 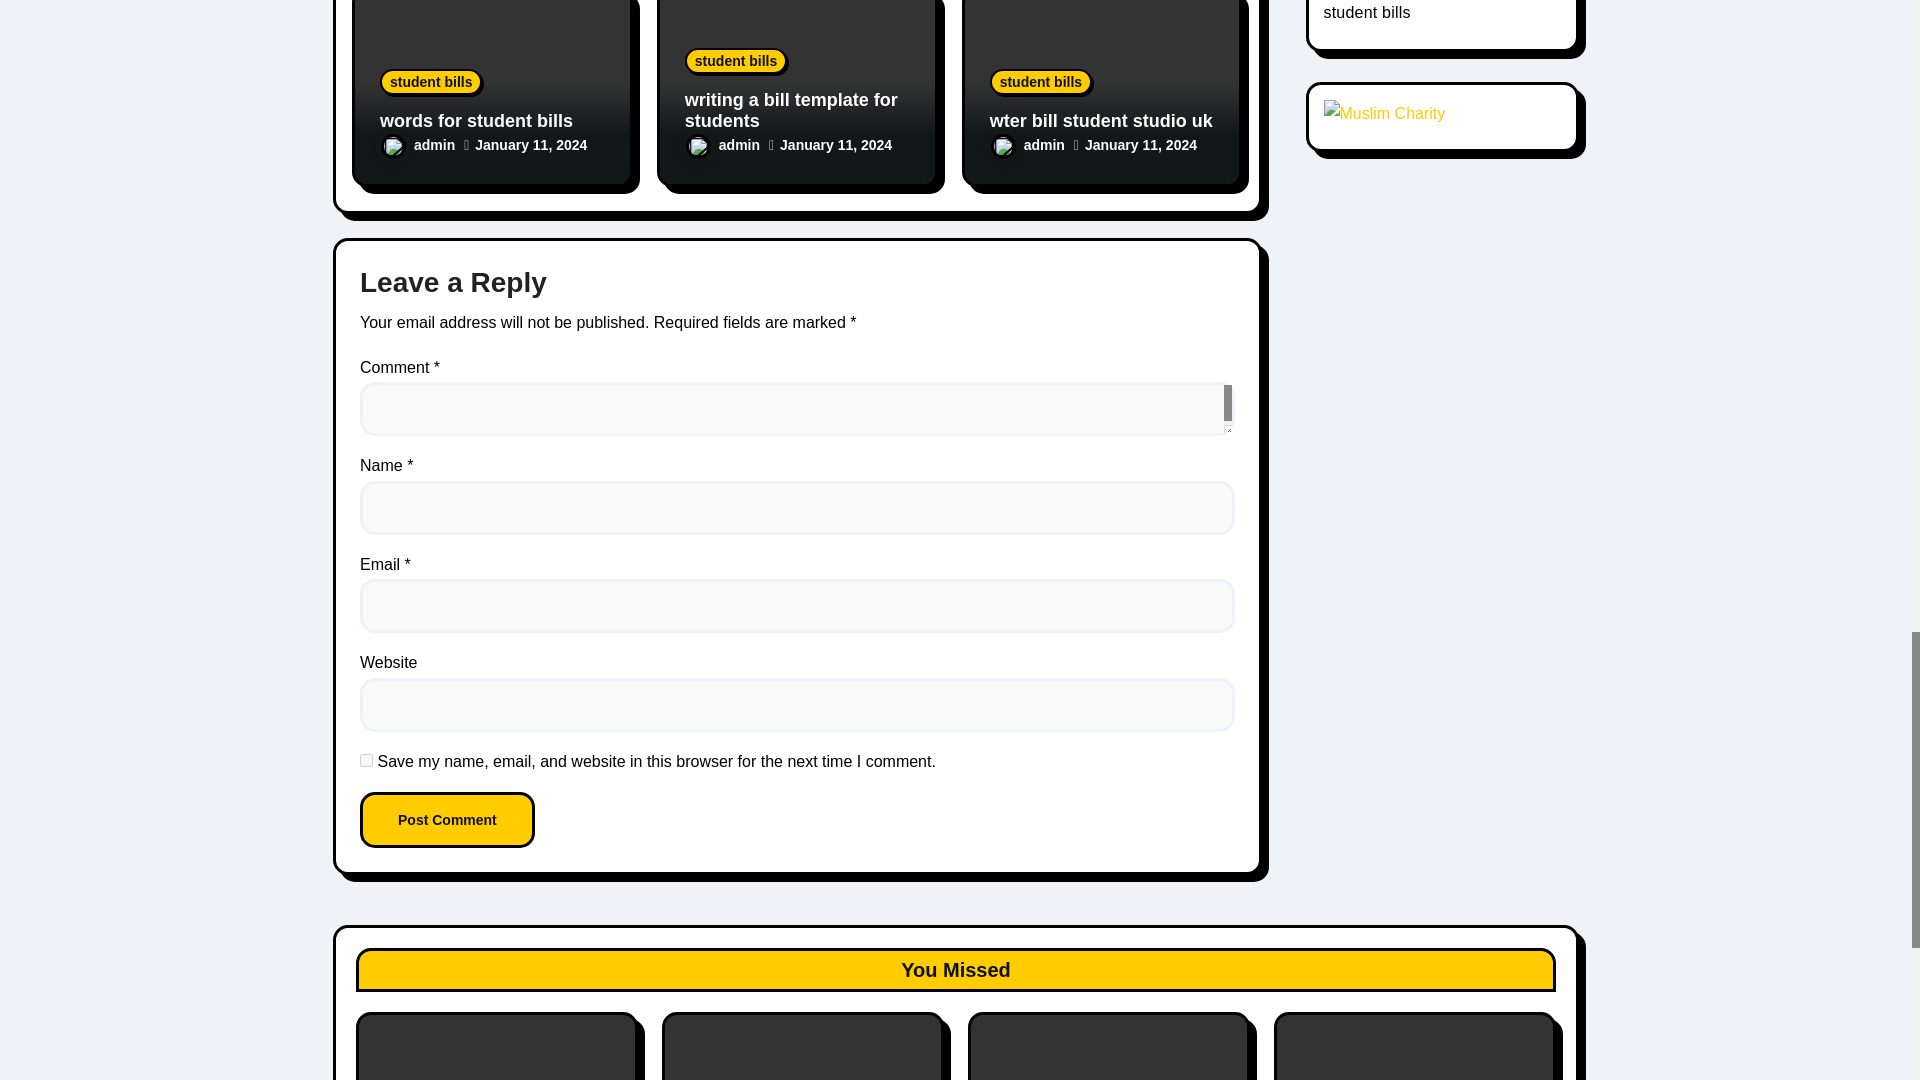 I want to click on yes, so click(x=366, y=760).